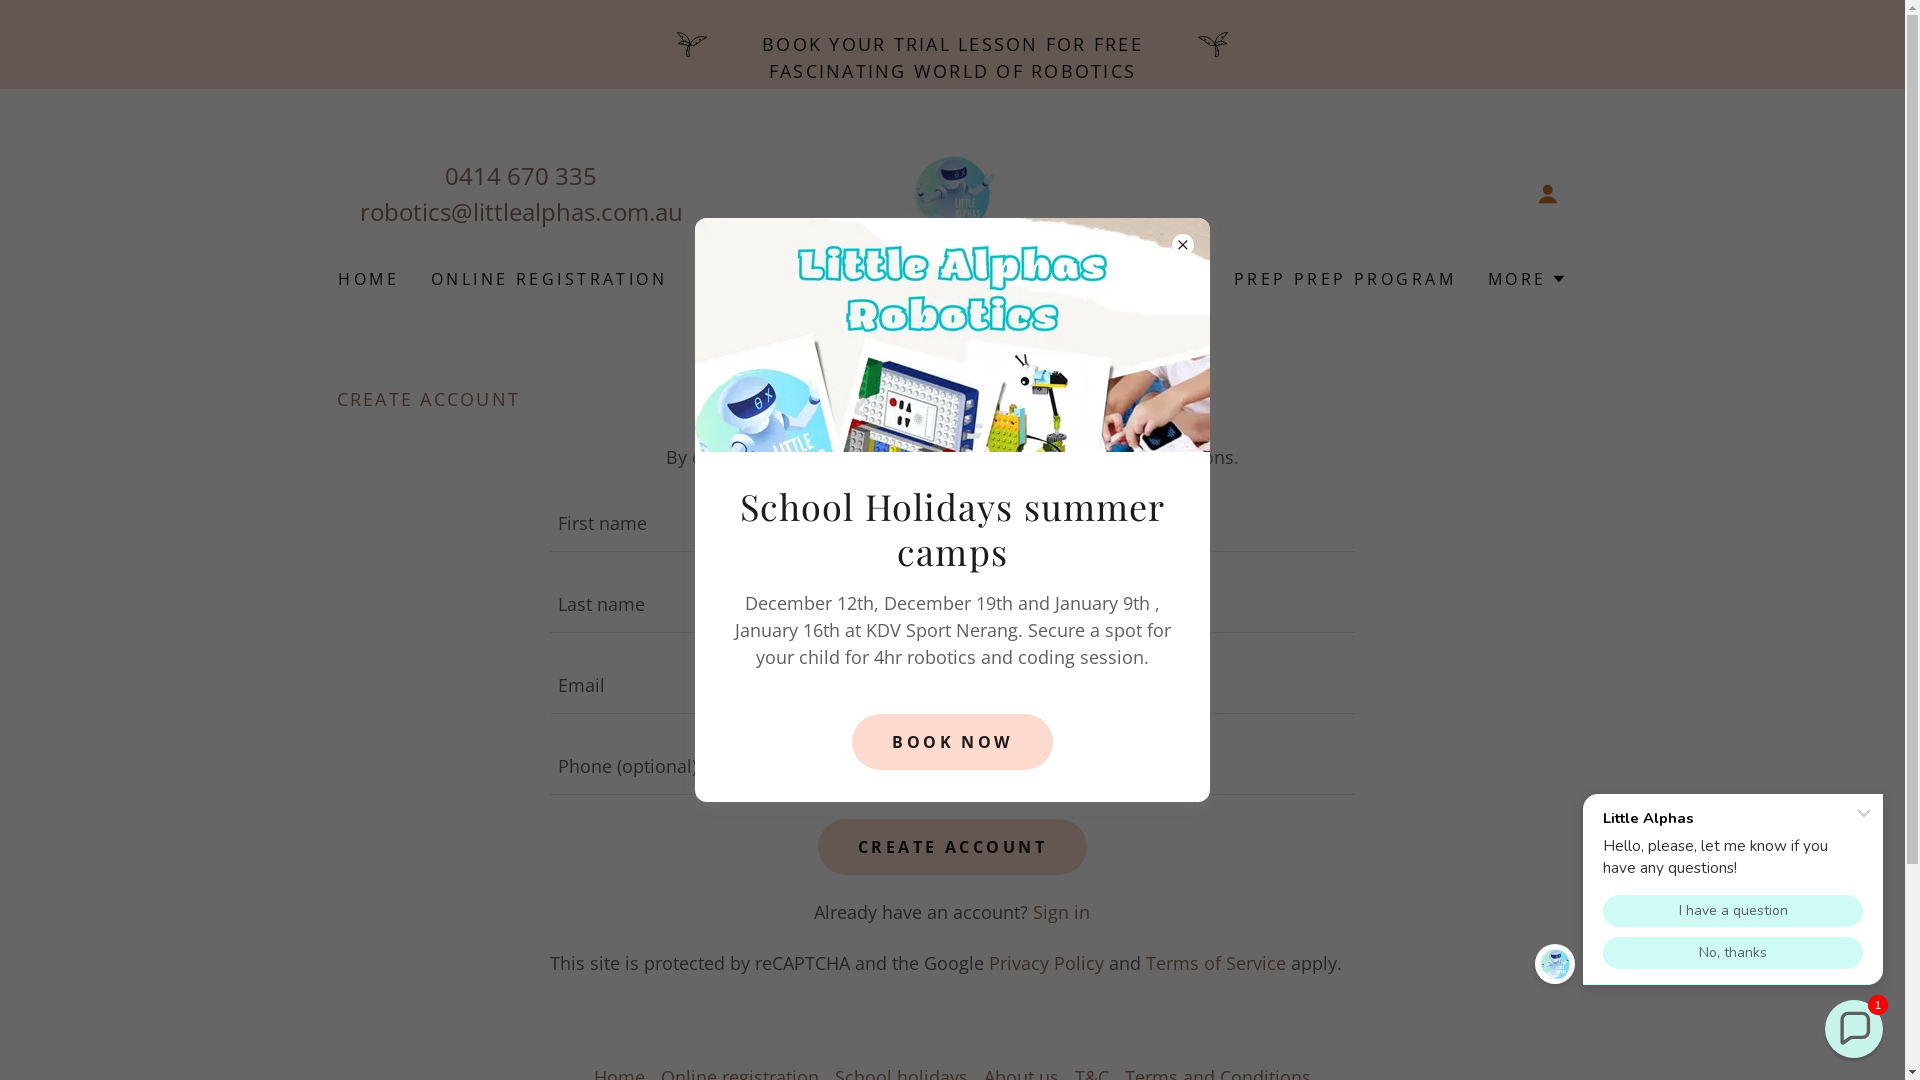  I want to click on CREATE ACCOUNT, so click(952, 847).